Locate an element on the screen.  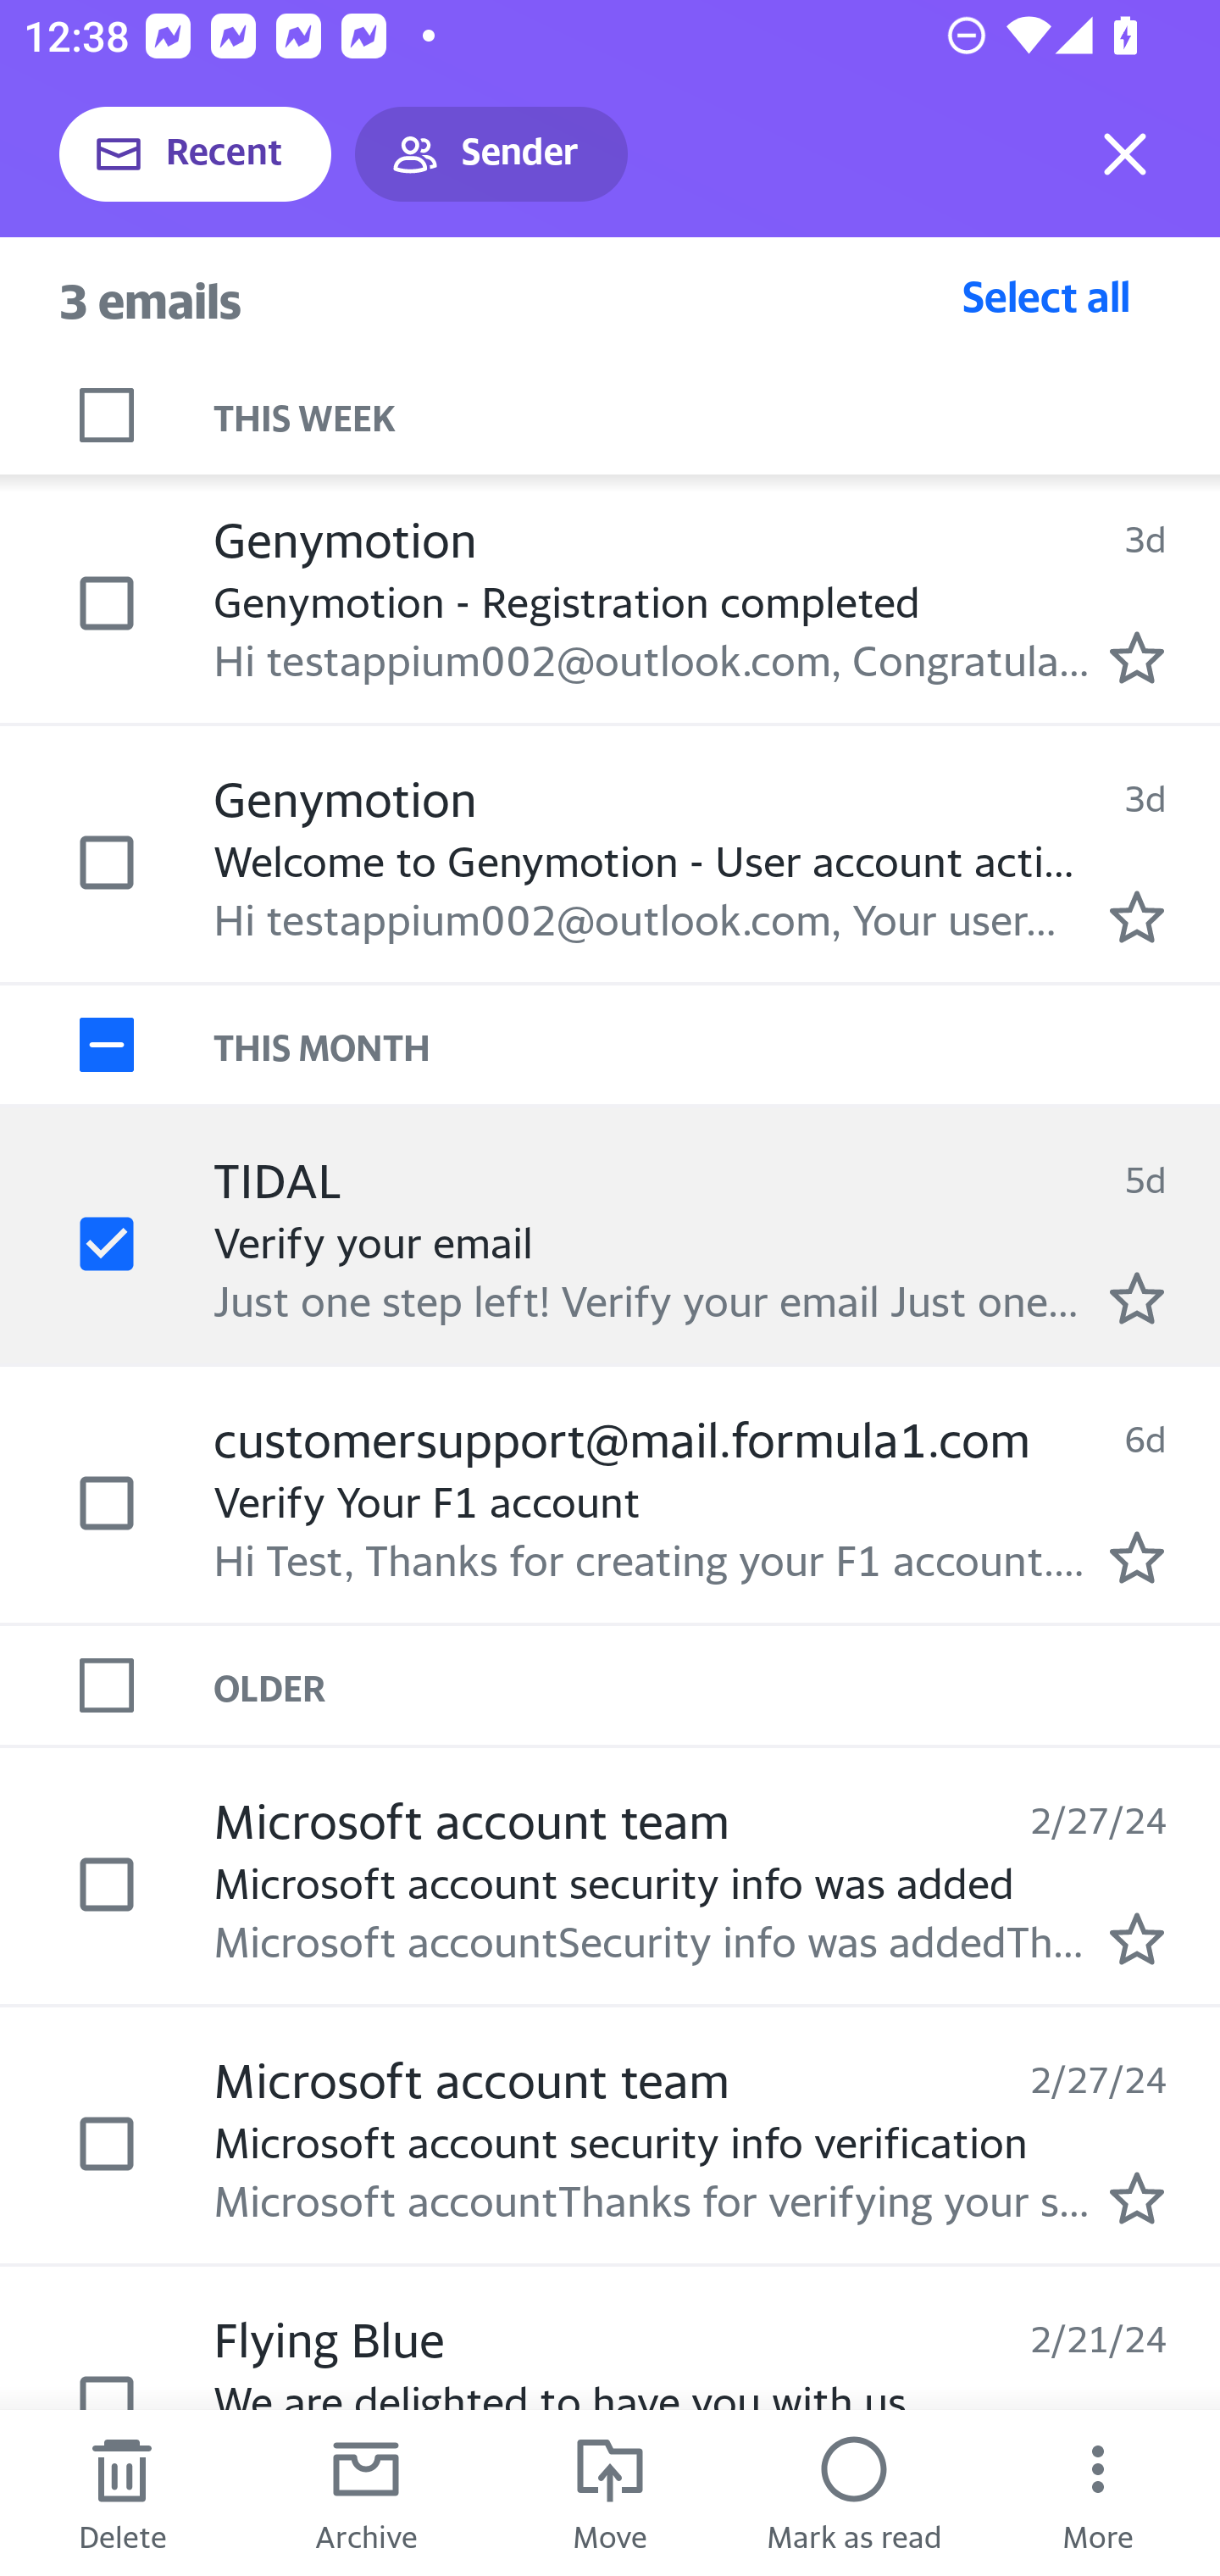
Move is located at coordinates (610, 2493).